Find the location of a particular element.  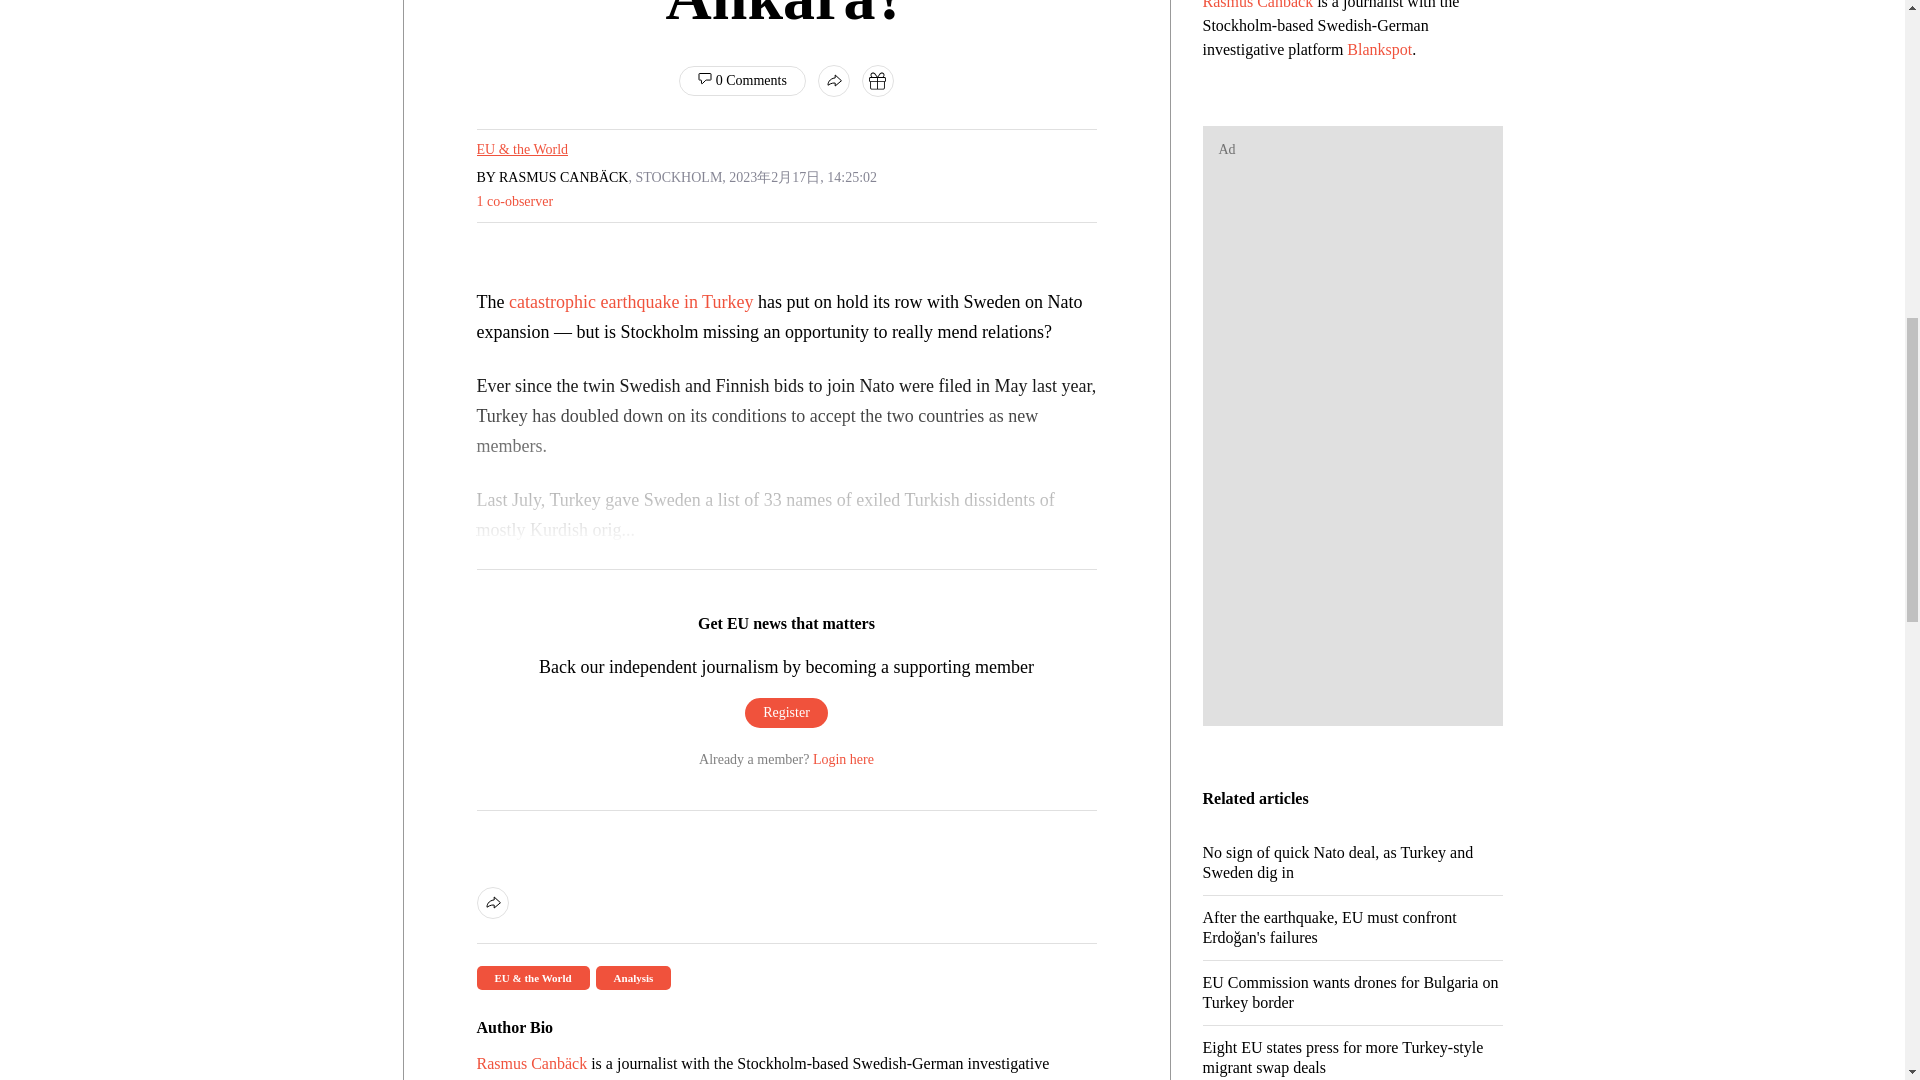

No sign of quick Nato deal, as Turkey and Sweden dig in is located at coordinates (1351, 870).